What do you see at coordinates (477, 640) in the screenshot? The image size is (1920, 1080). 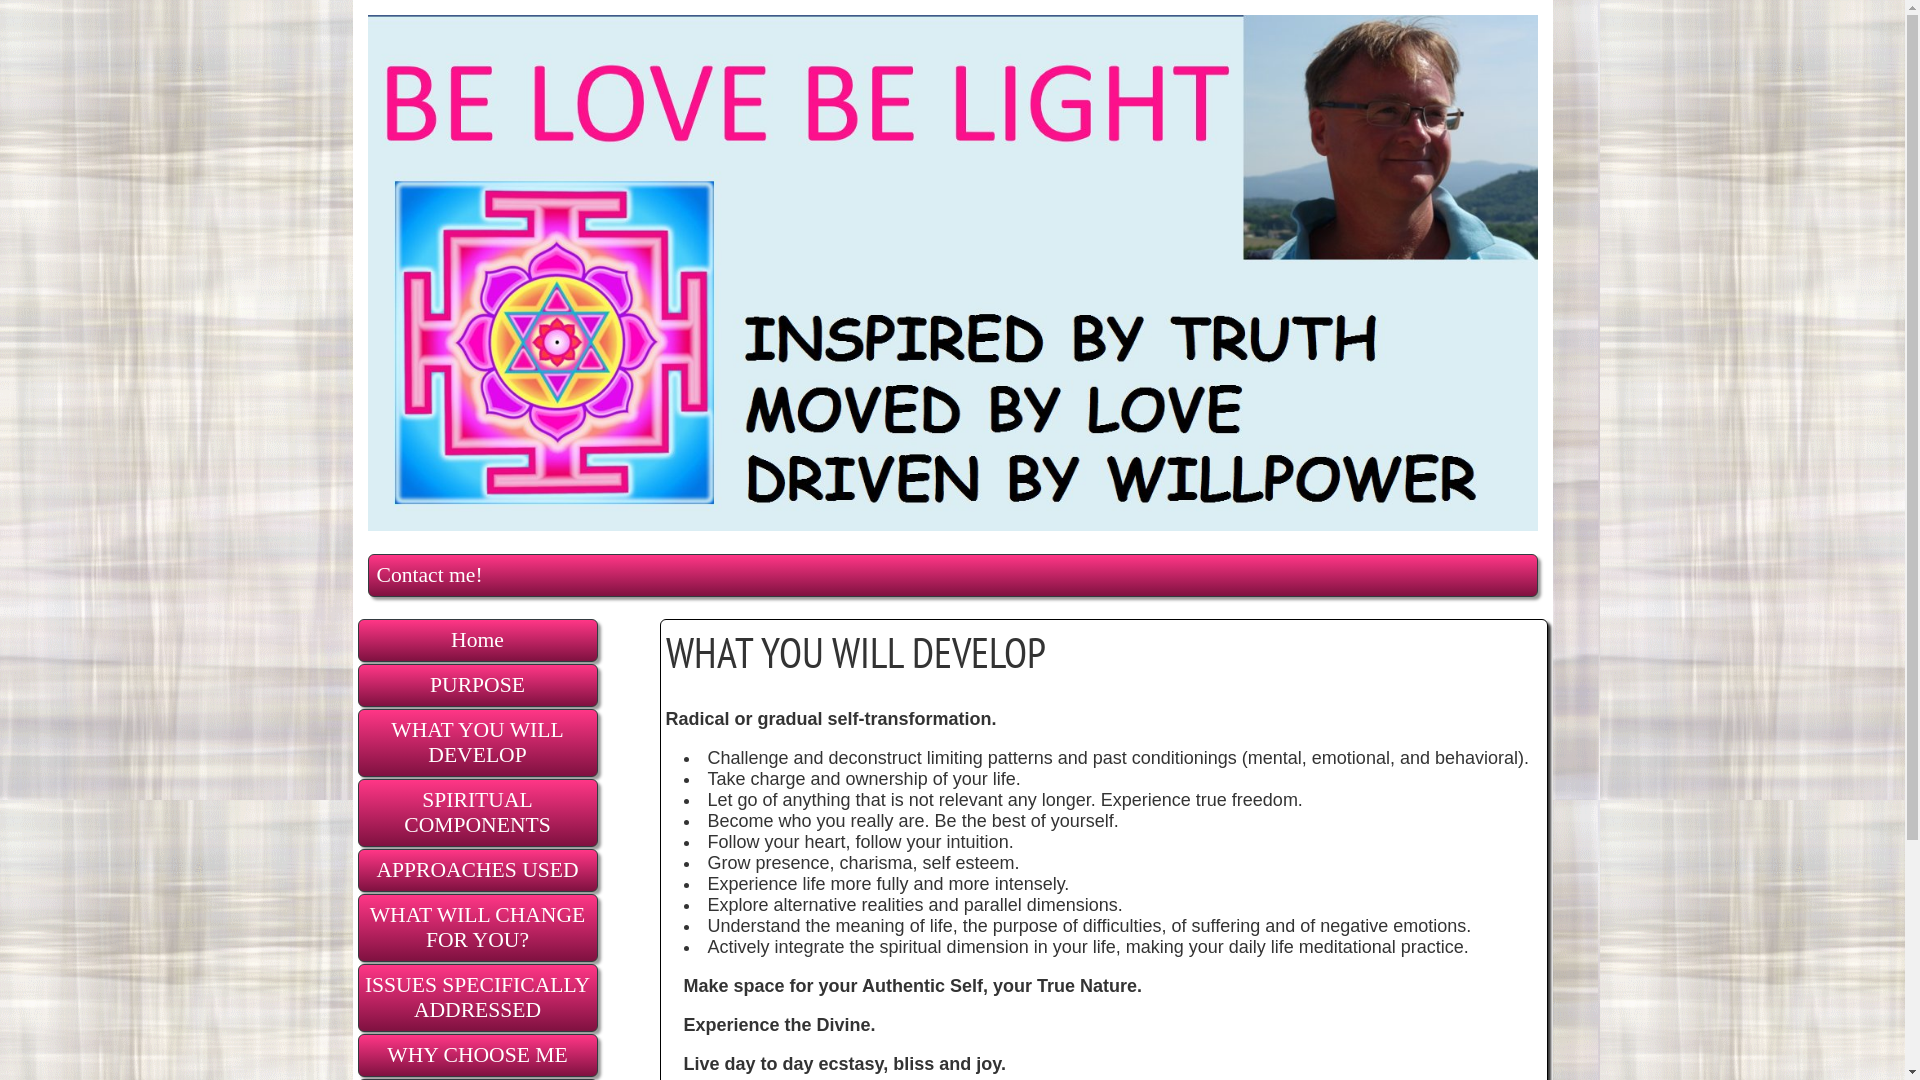 I see `Home` at bounding box center [477, 640].